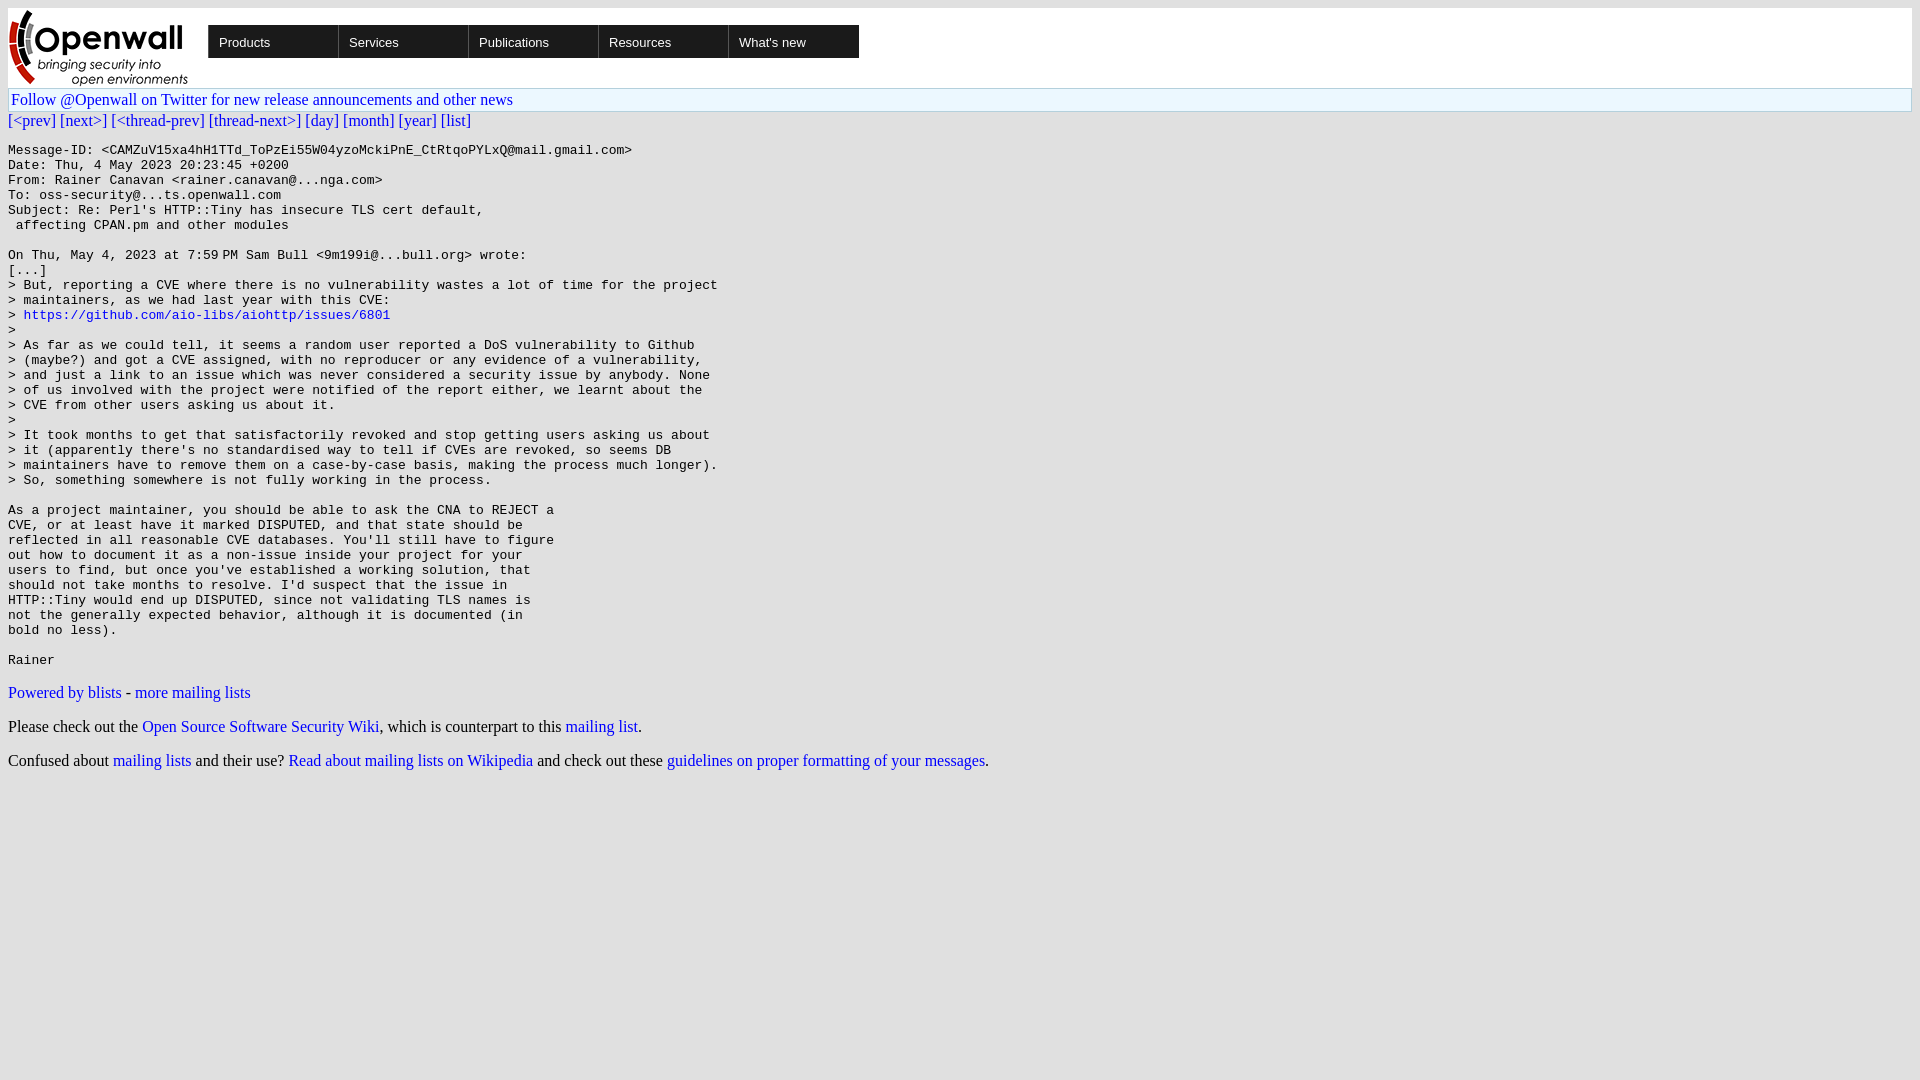 The width and height of the screenshot is (1920, 1080). What do you see at coordinates (244, 68) in the screenshot?
I see `Linux Kernel Runtime Guard` at bounding box center [244, 68].